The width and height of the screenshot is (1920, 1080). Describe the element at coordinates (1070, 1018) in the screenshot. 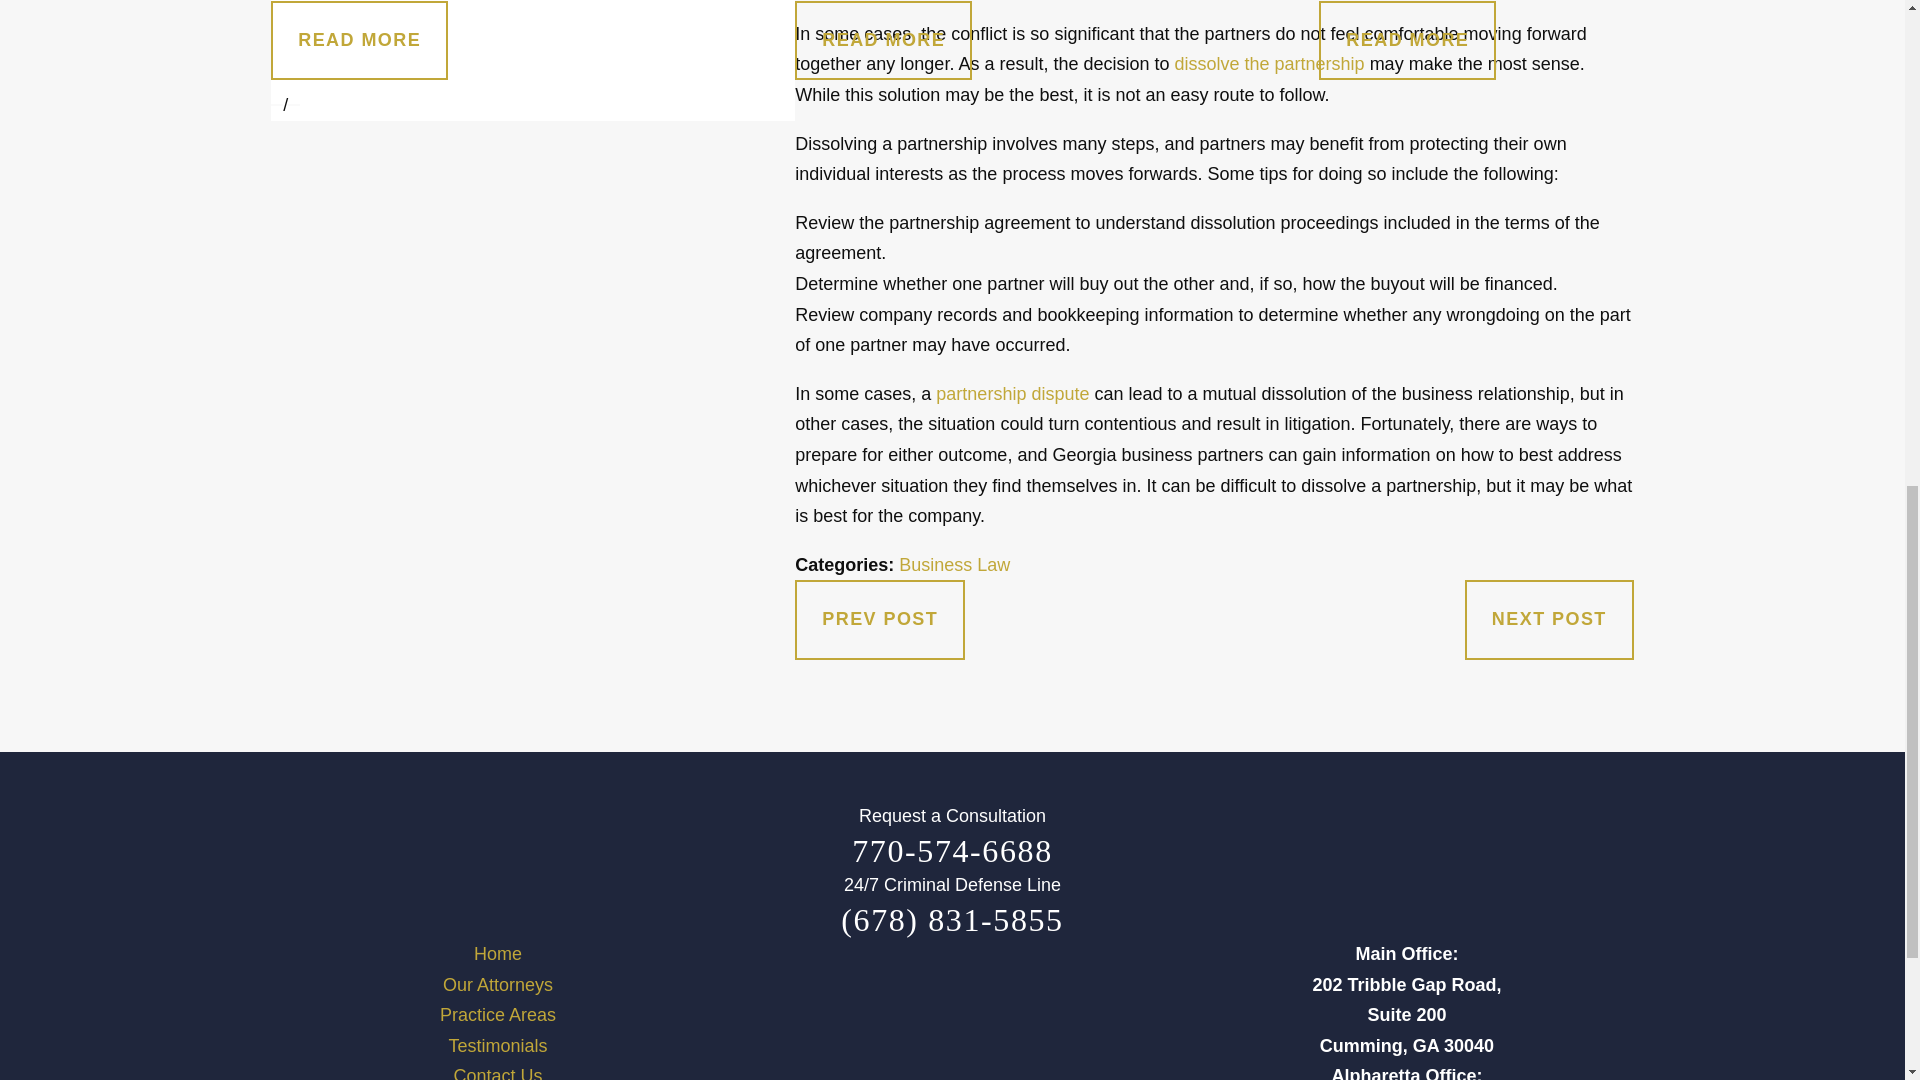

I see `LinkedIn` at that location.